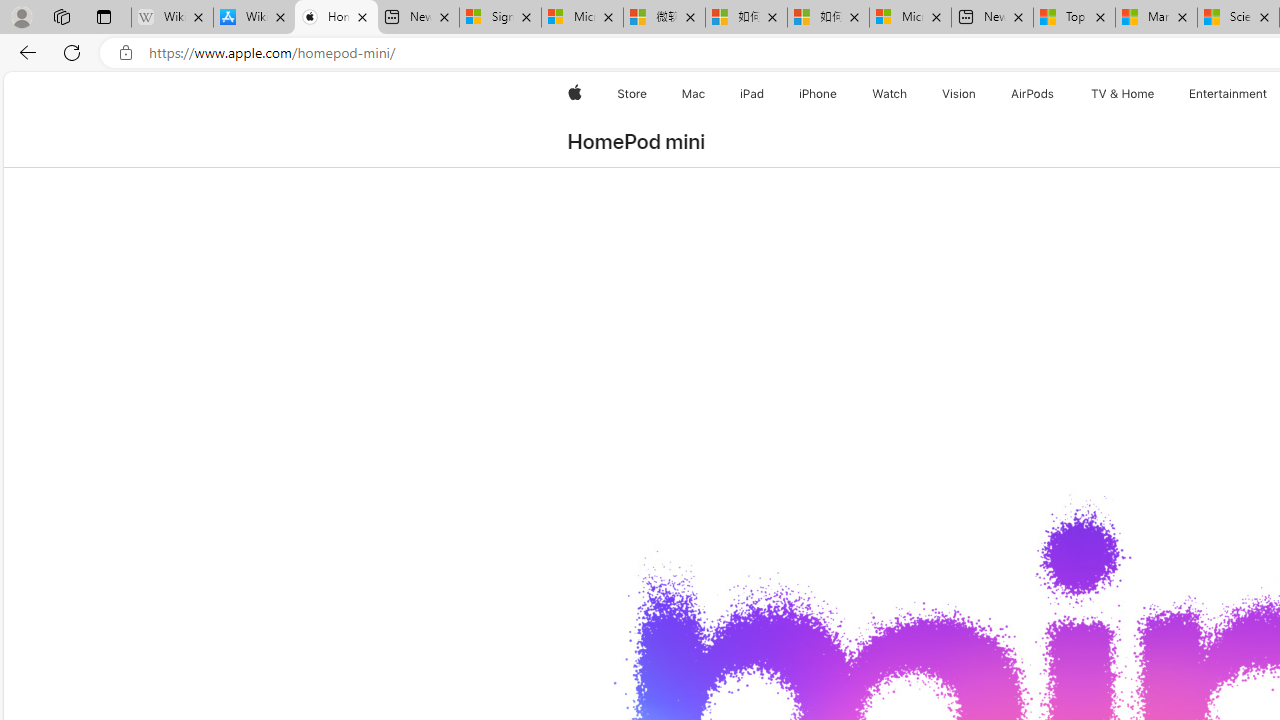 This screenshot has width=1280, height=720. I want to click on HomePod mini, so click(636, 142).